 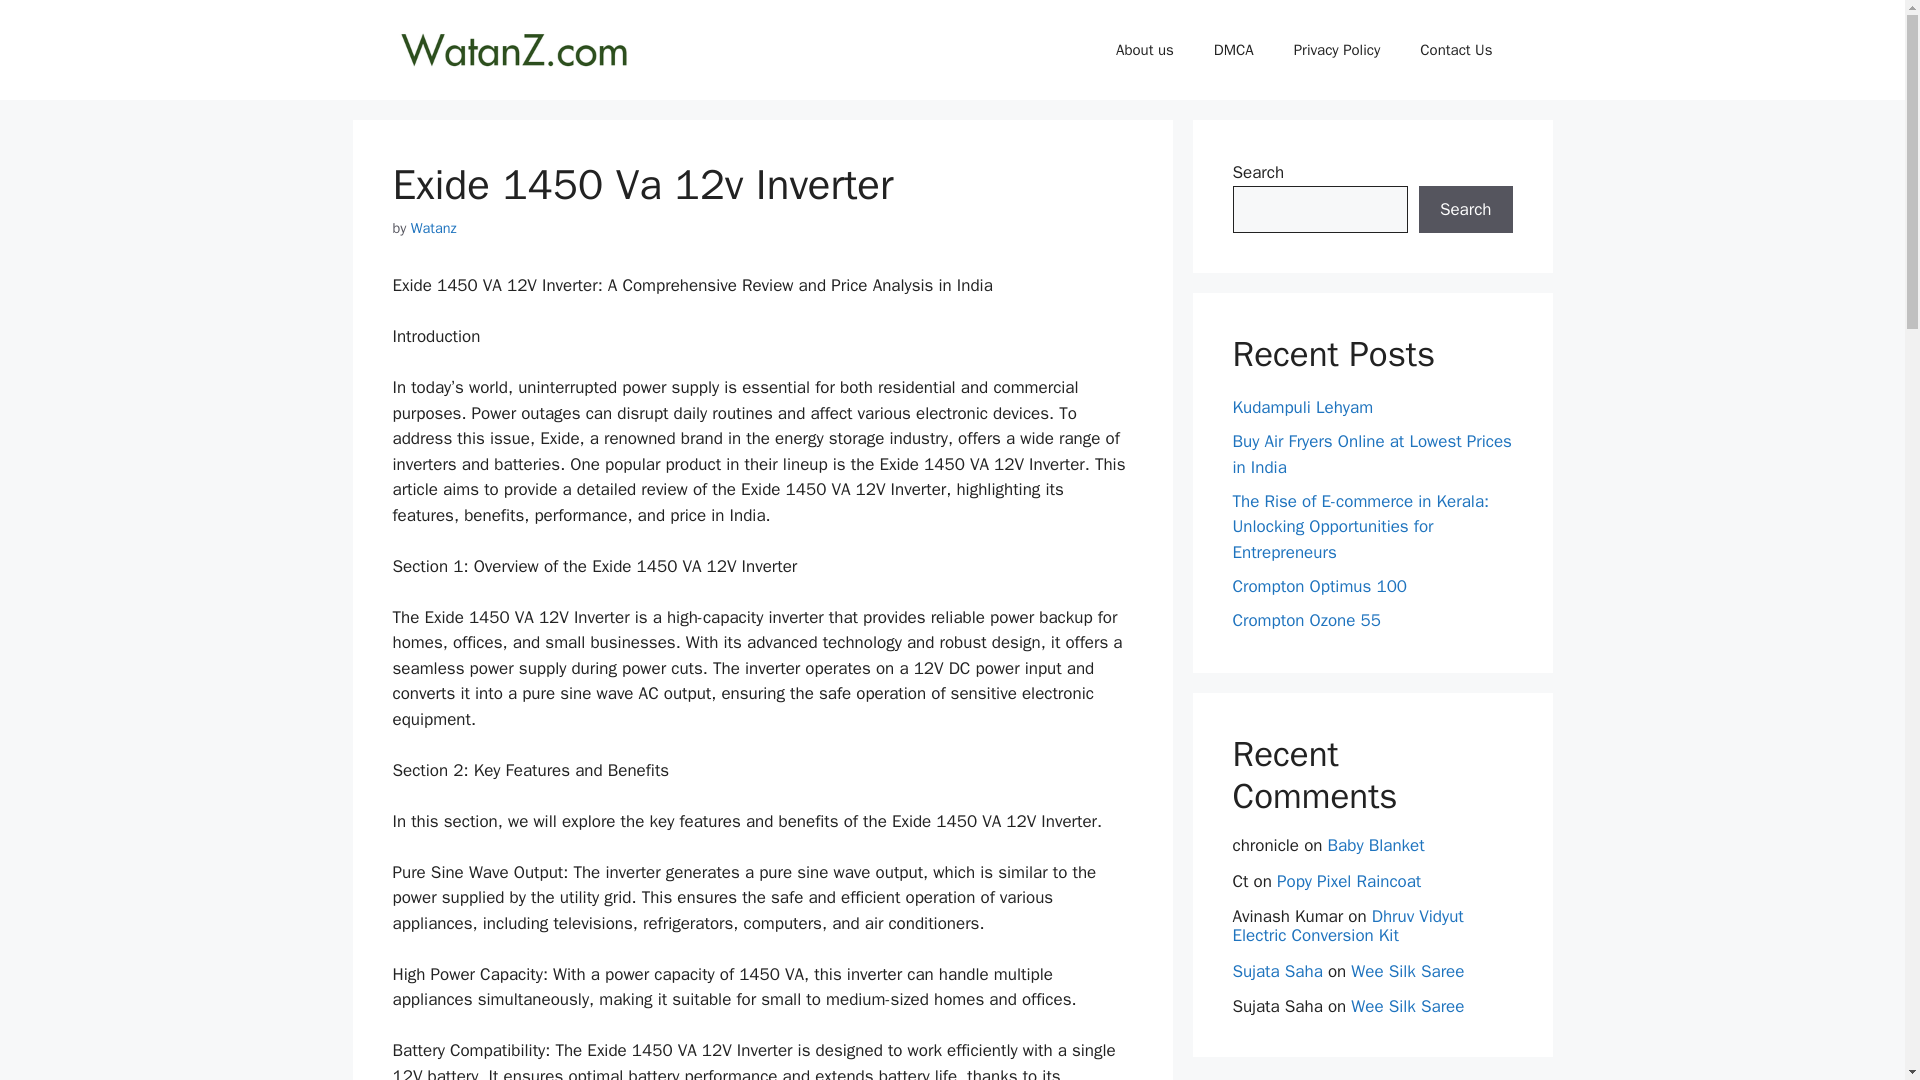 What do you see at coordinates (1234, 50) in the screenshot?
I see `DMCA` at bounding box center [1234, 50].